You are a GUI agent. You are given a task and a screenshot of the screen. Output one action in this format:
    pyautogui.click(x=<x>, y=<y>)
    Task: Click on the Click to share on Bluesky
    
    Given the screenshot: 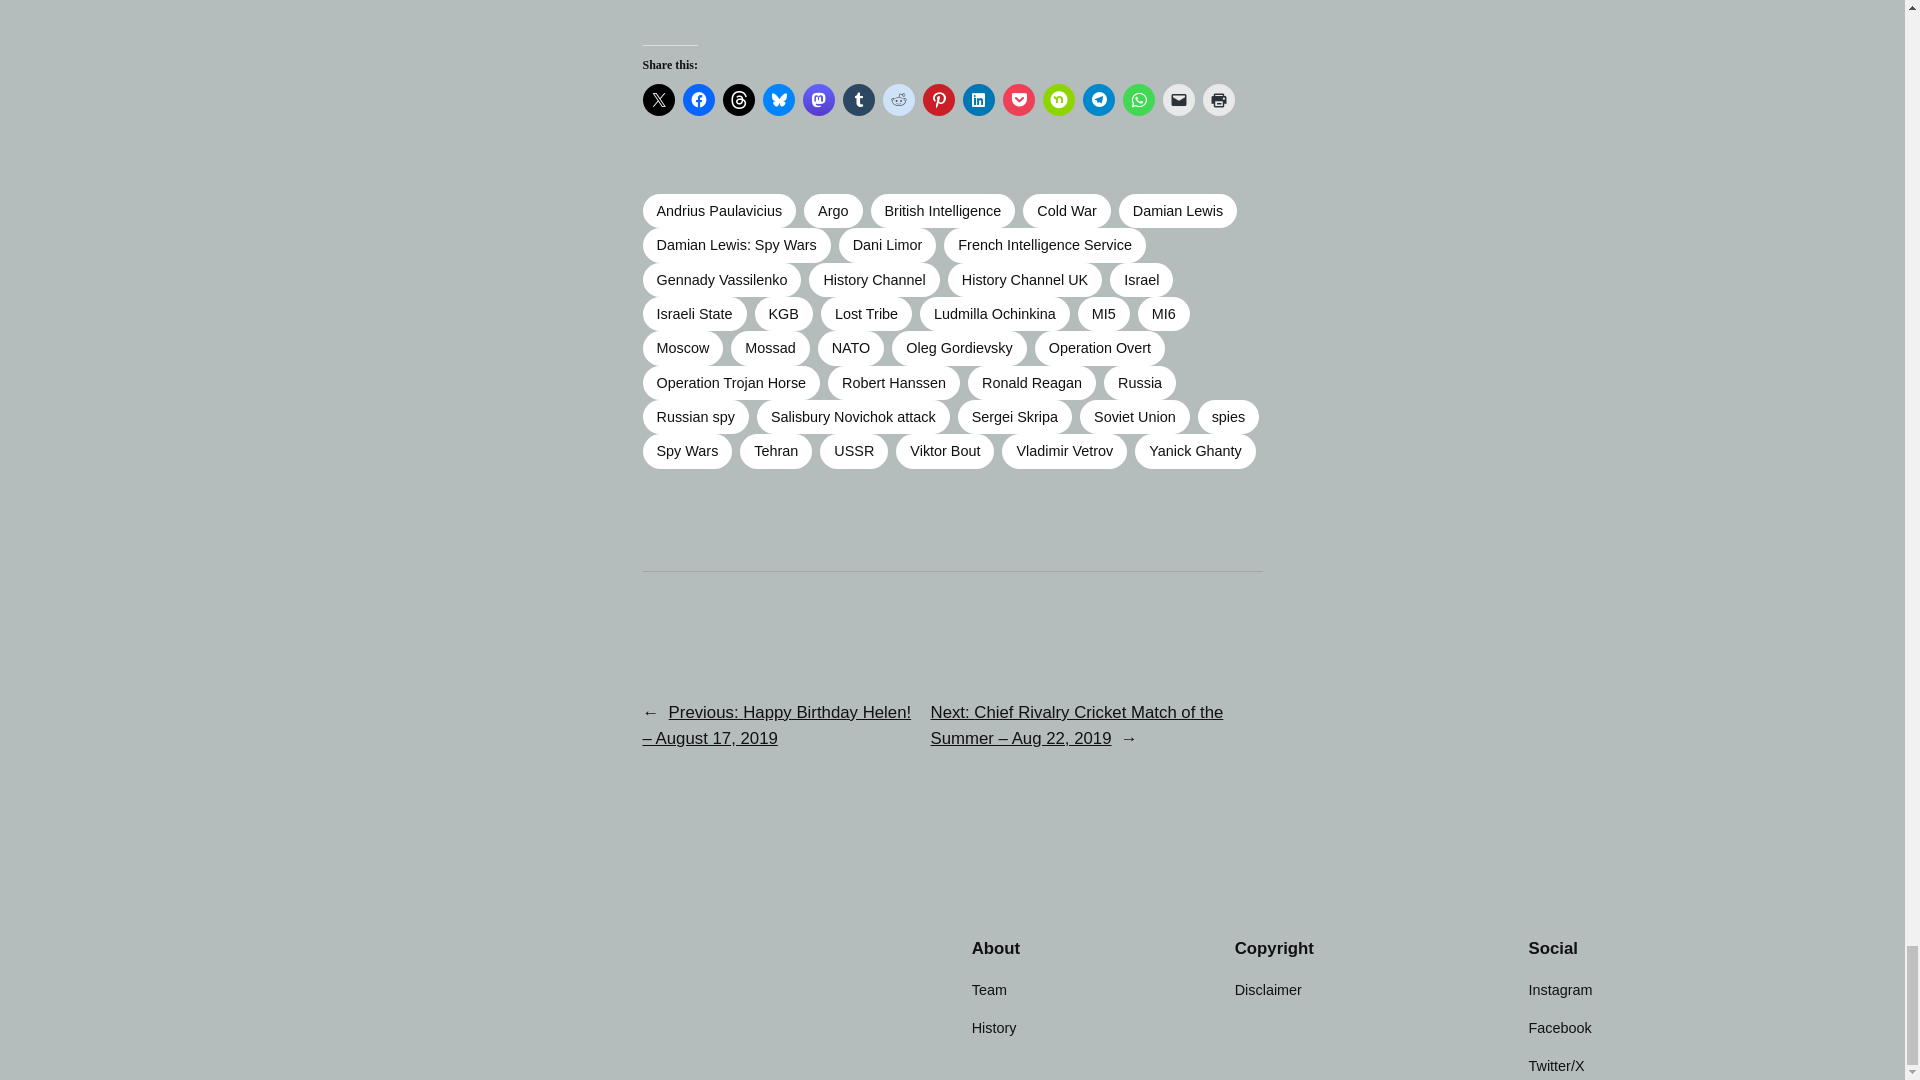 What is the action you would take?
    pyautogui.click(x=778, y=100)
    